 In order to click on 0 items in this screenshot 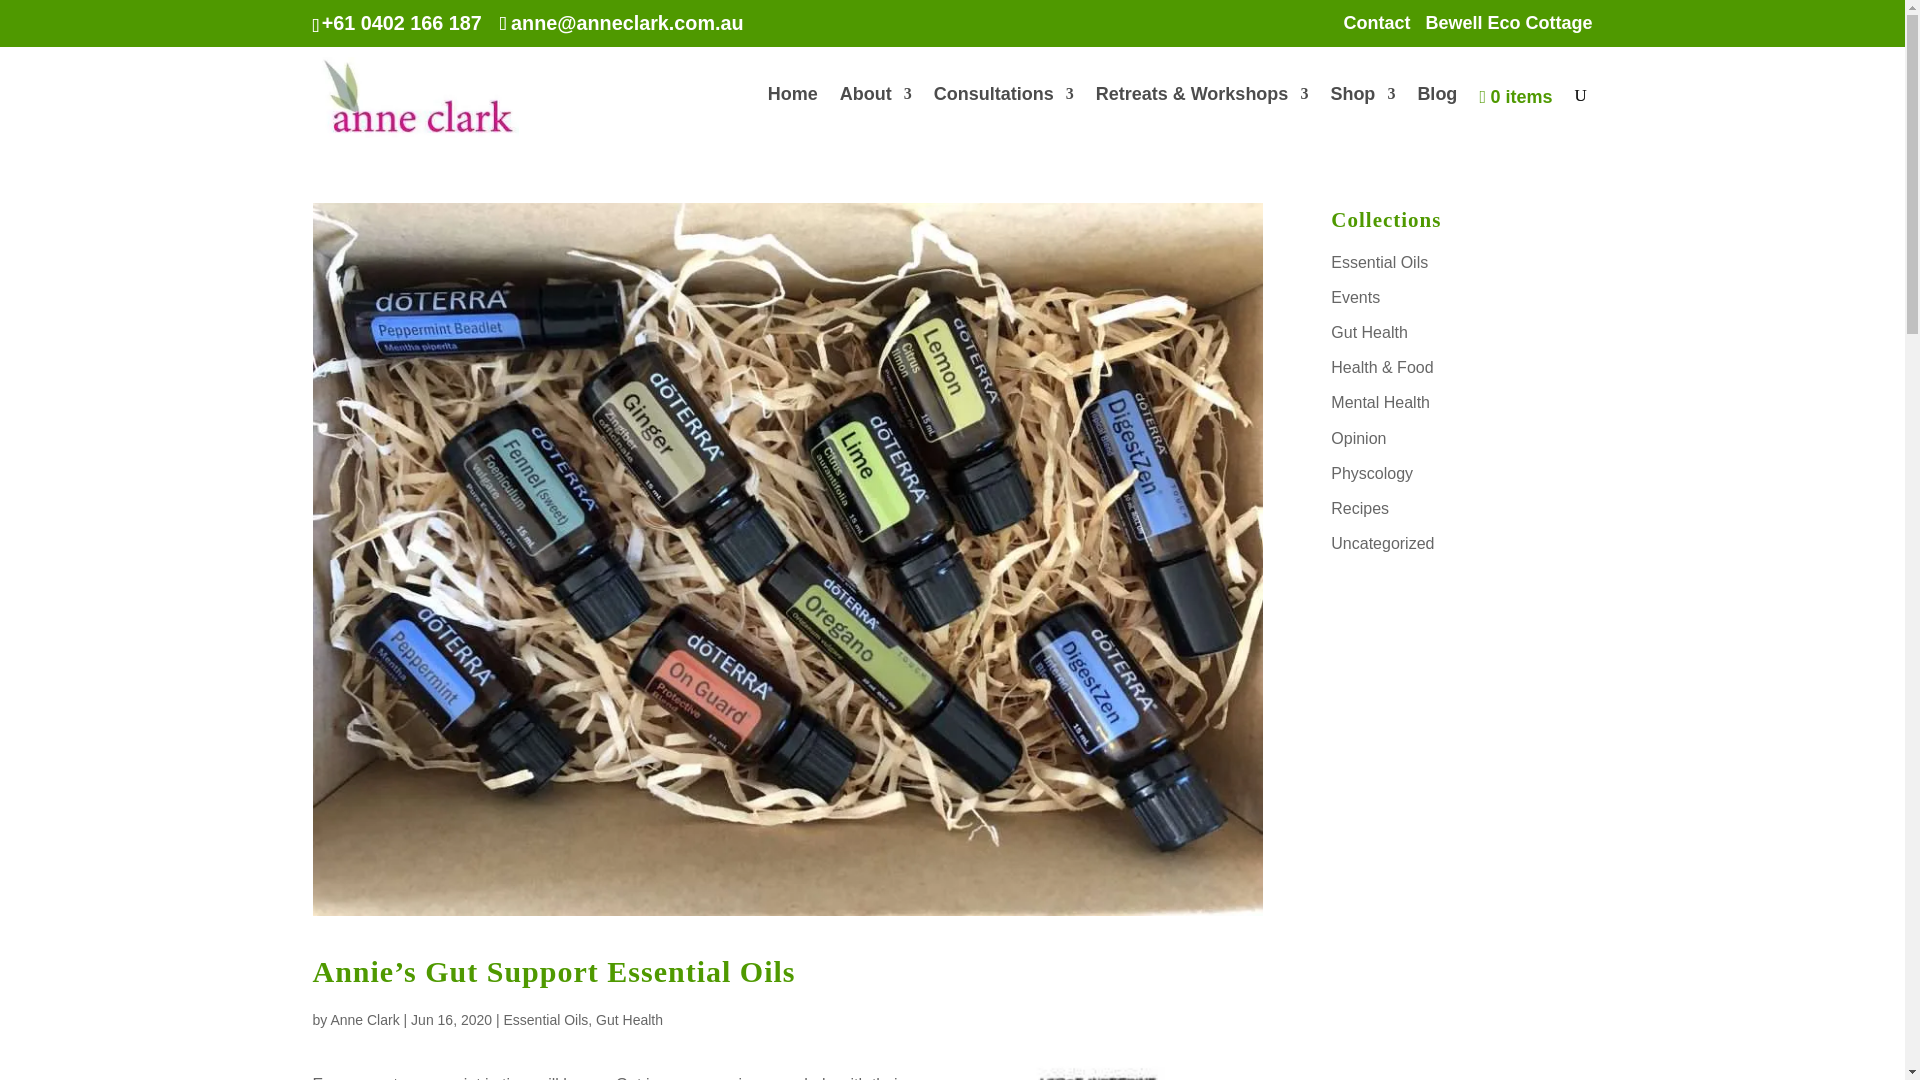, I will do `click(1514, 117)`.